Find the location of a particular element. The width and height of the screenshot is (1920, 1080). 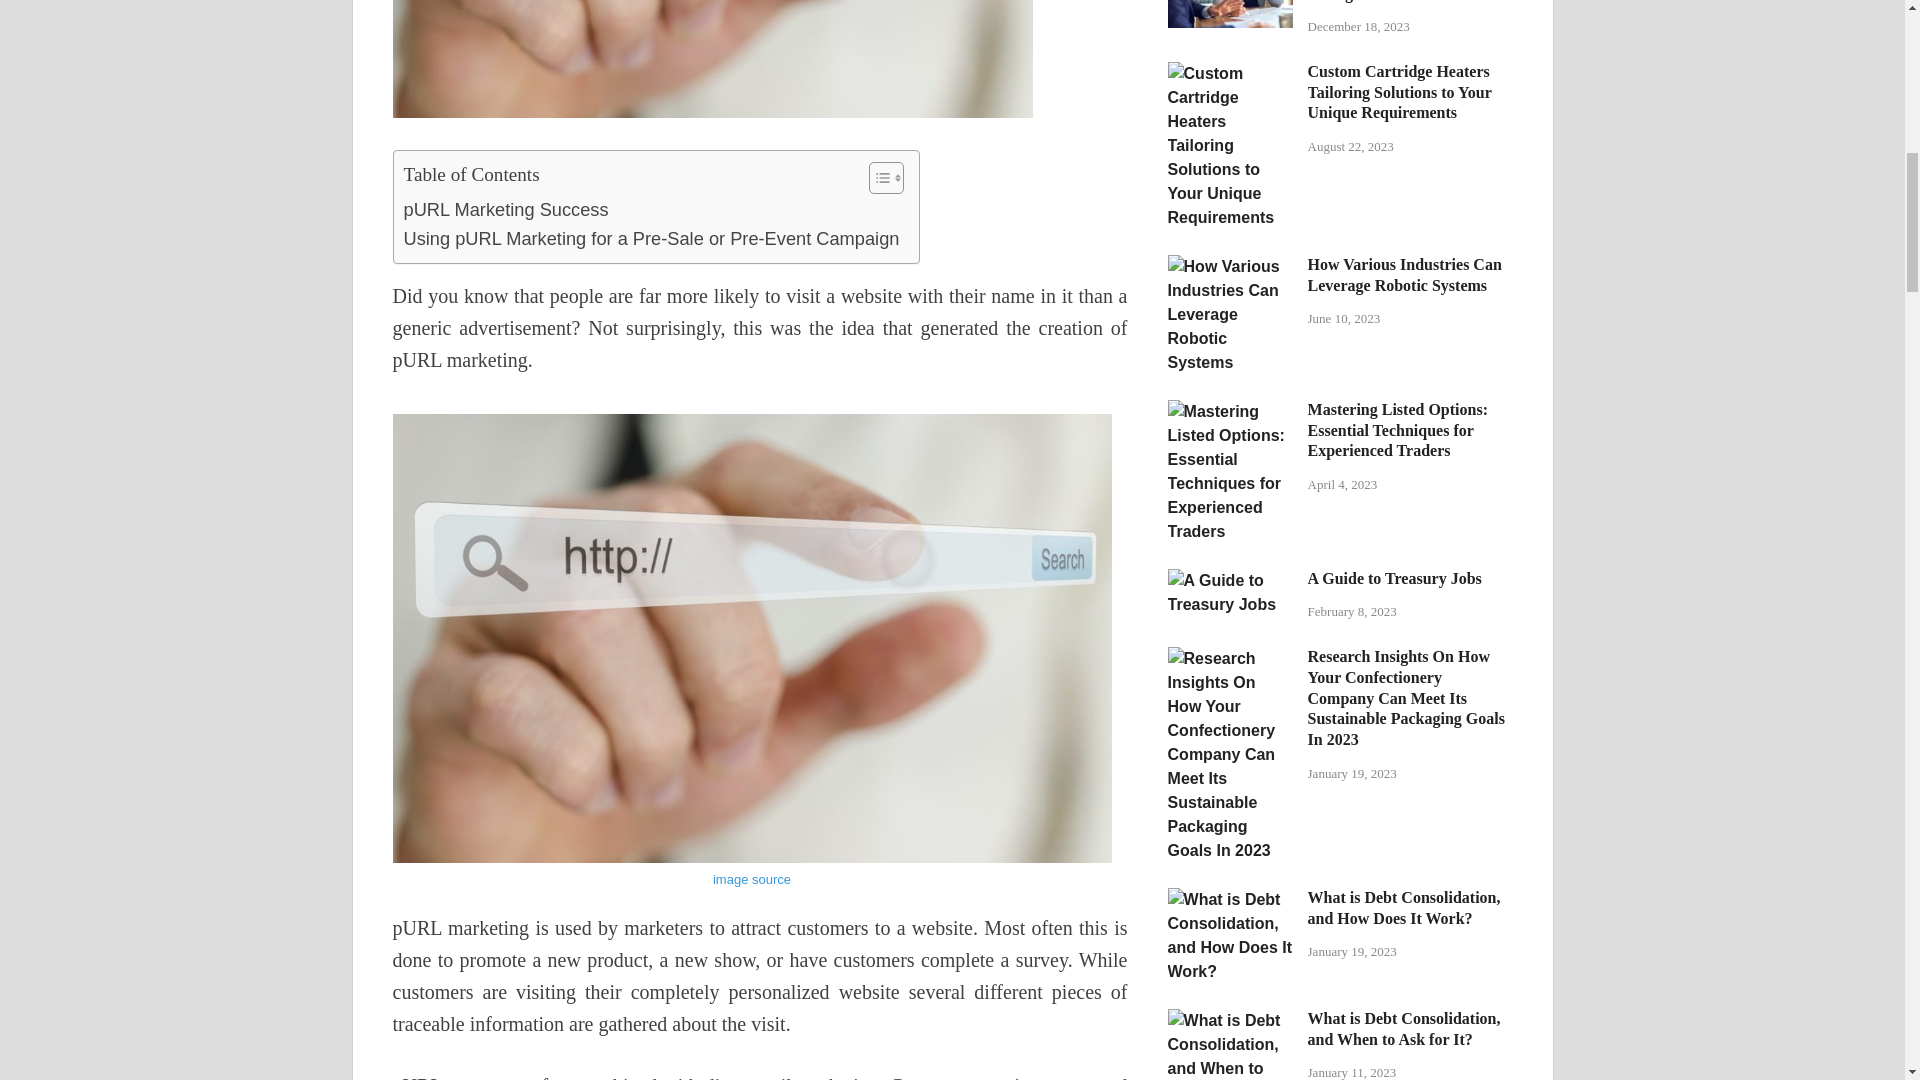

Using pURL Marketing for a Pre-Sale or Pre-Event Campaign is located at coordinates (652, 238).